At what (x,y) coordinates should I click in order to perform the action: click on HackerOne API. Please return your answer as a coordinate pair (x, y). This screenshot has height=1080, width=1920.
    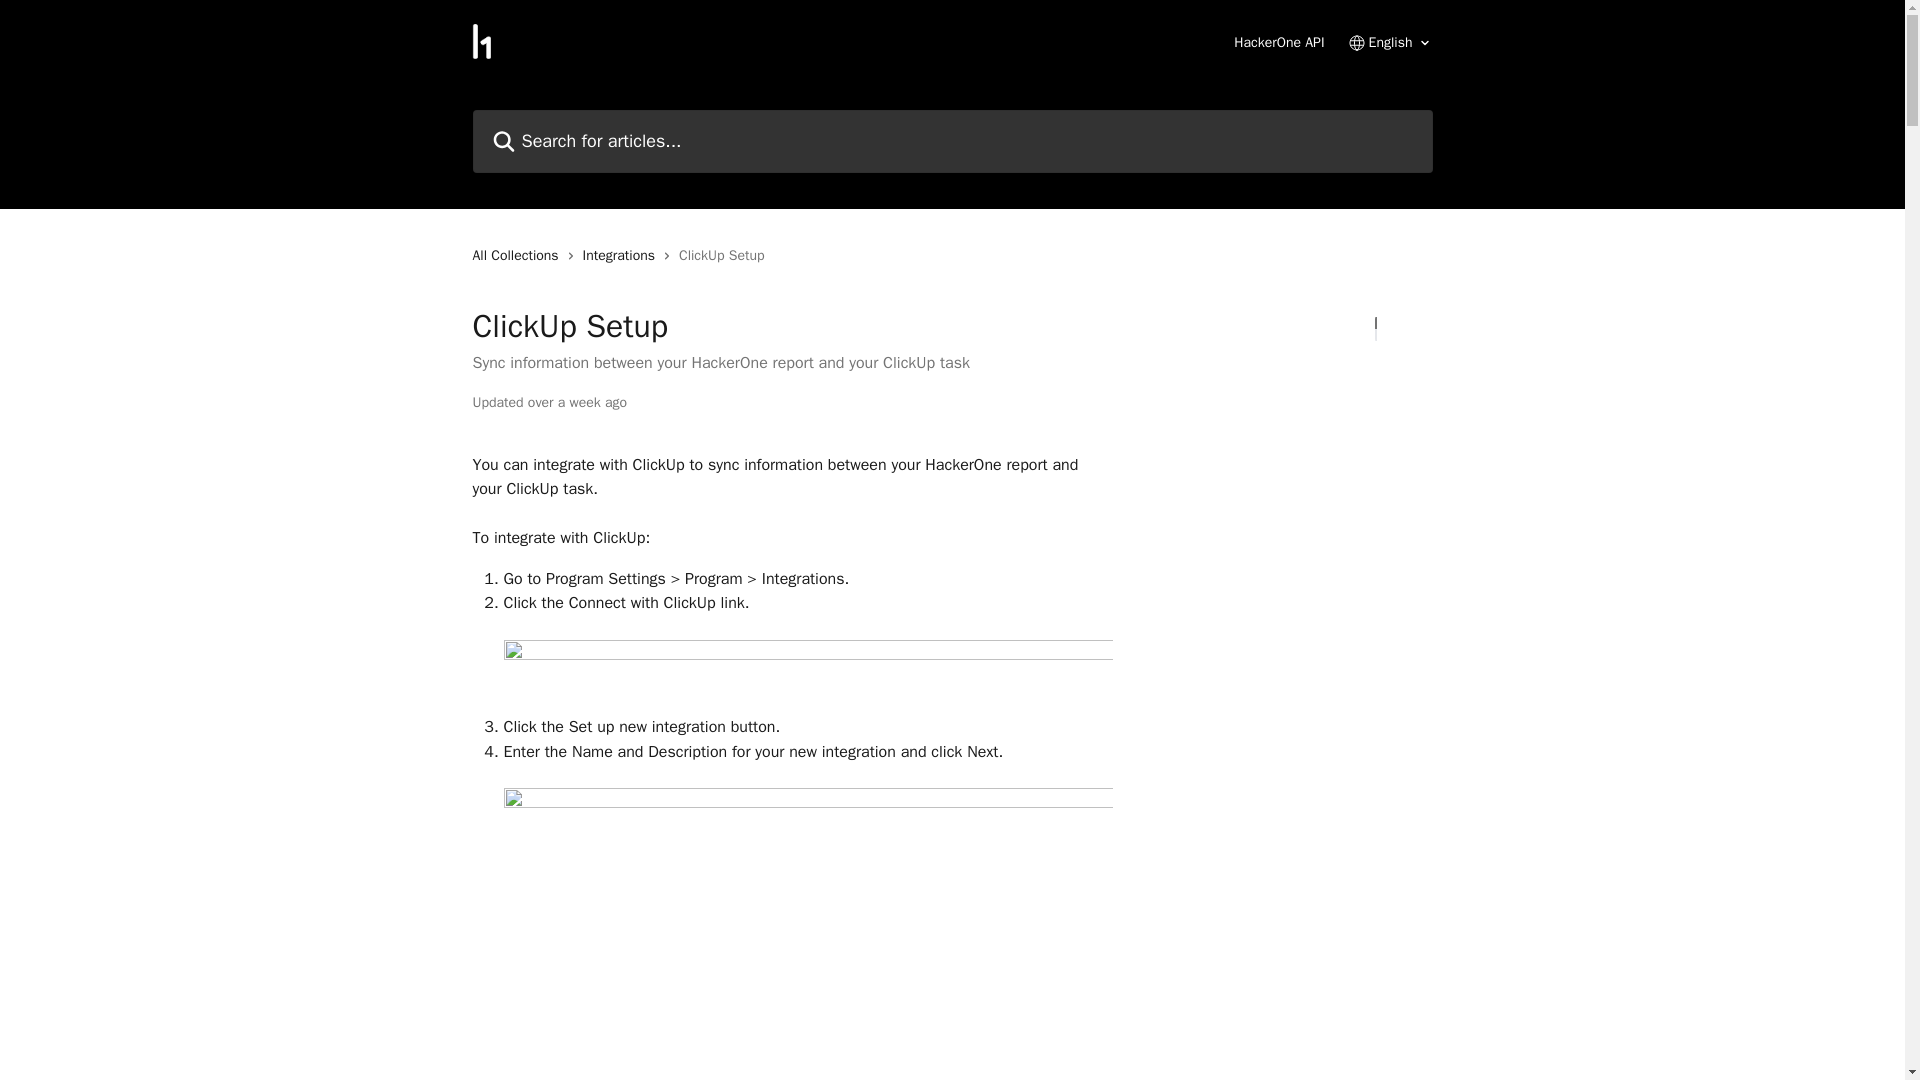
    Looking at the image, I should click on (1279, 42).